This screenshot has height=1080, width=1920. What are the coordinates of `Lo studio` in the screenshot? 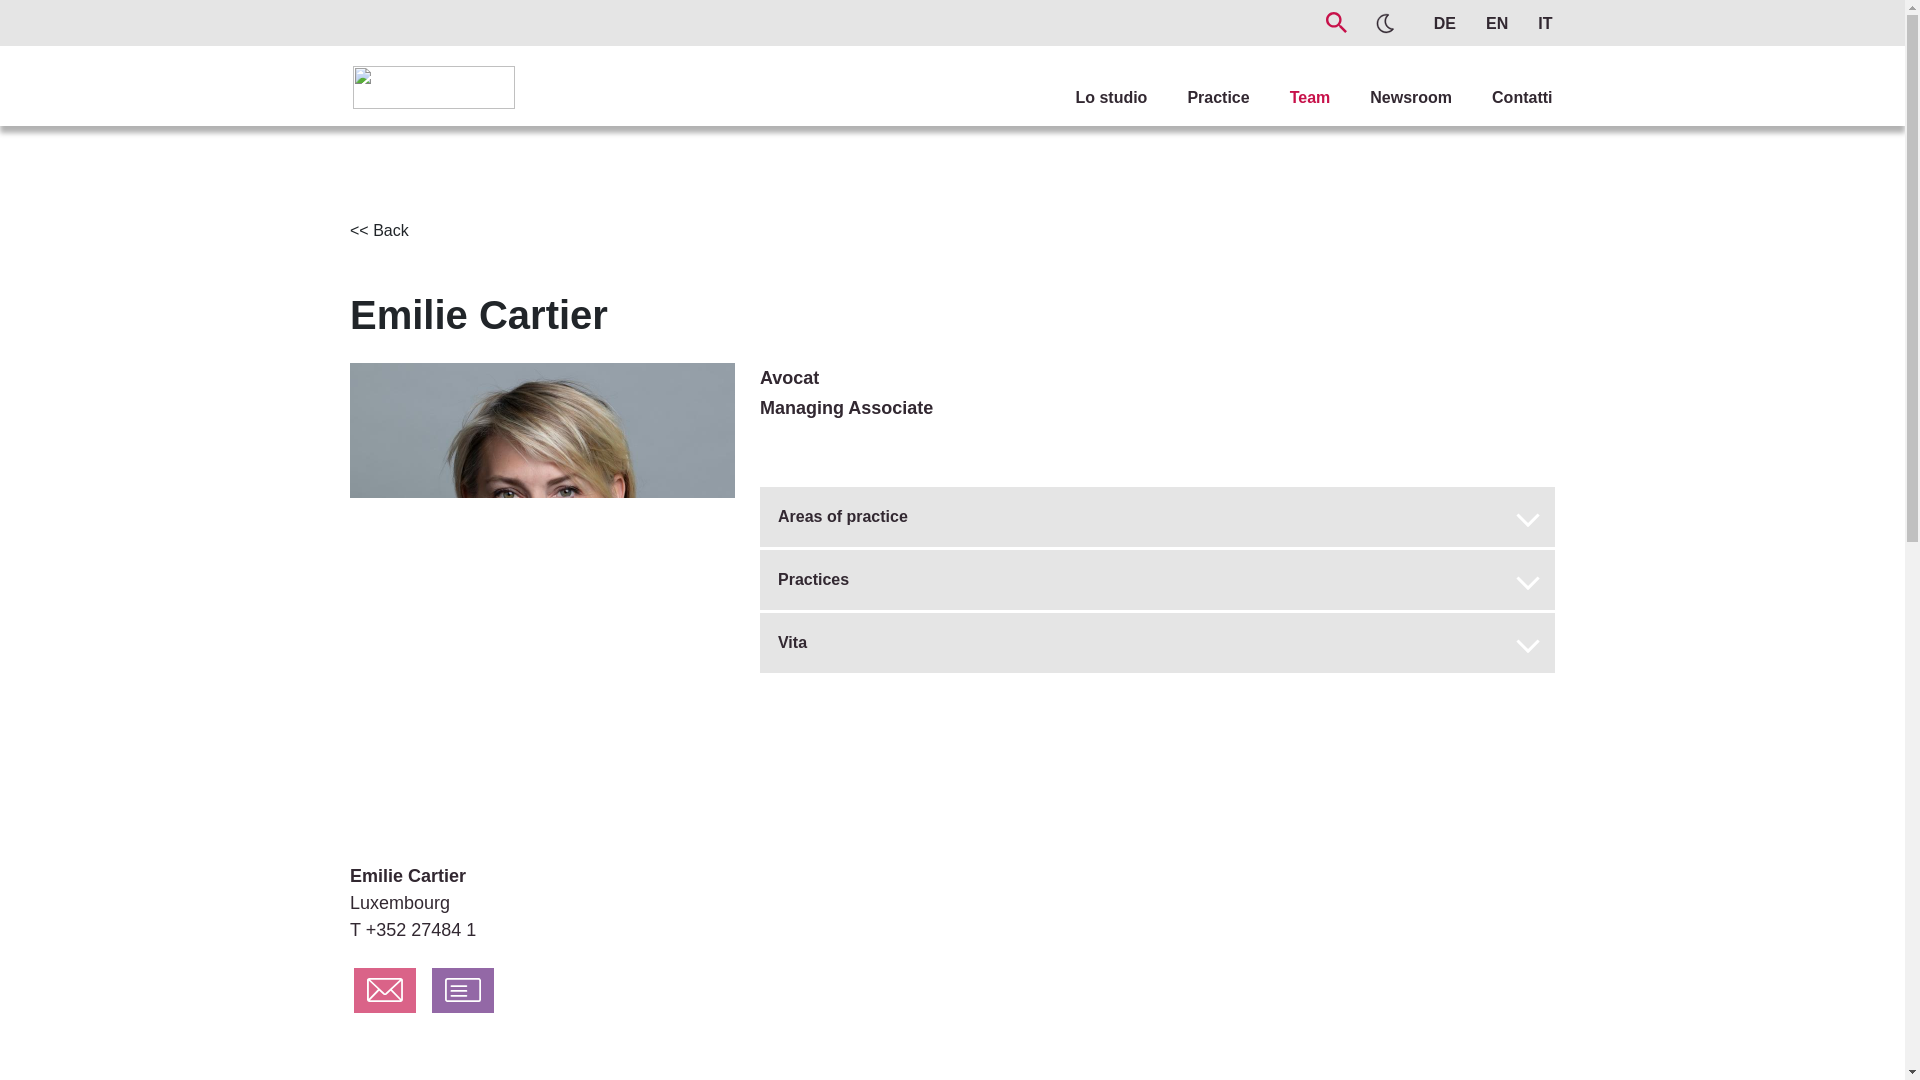 It's located at (1090, 78).